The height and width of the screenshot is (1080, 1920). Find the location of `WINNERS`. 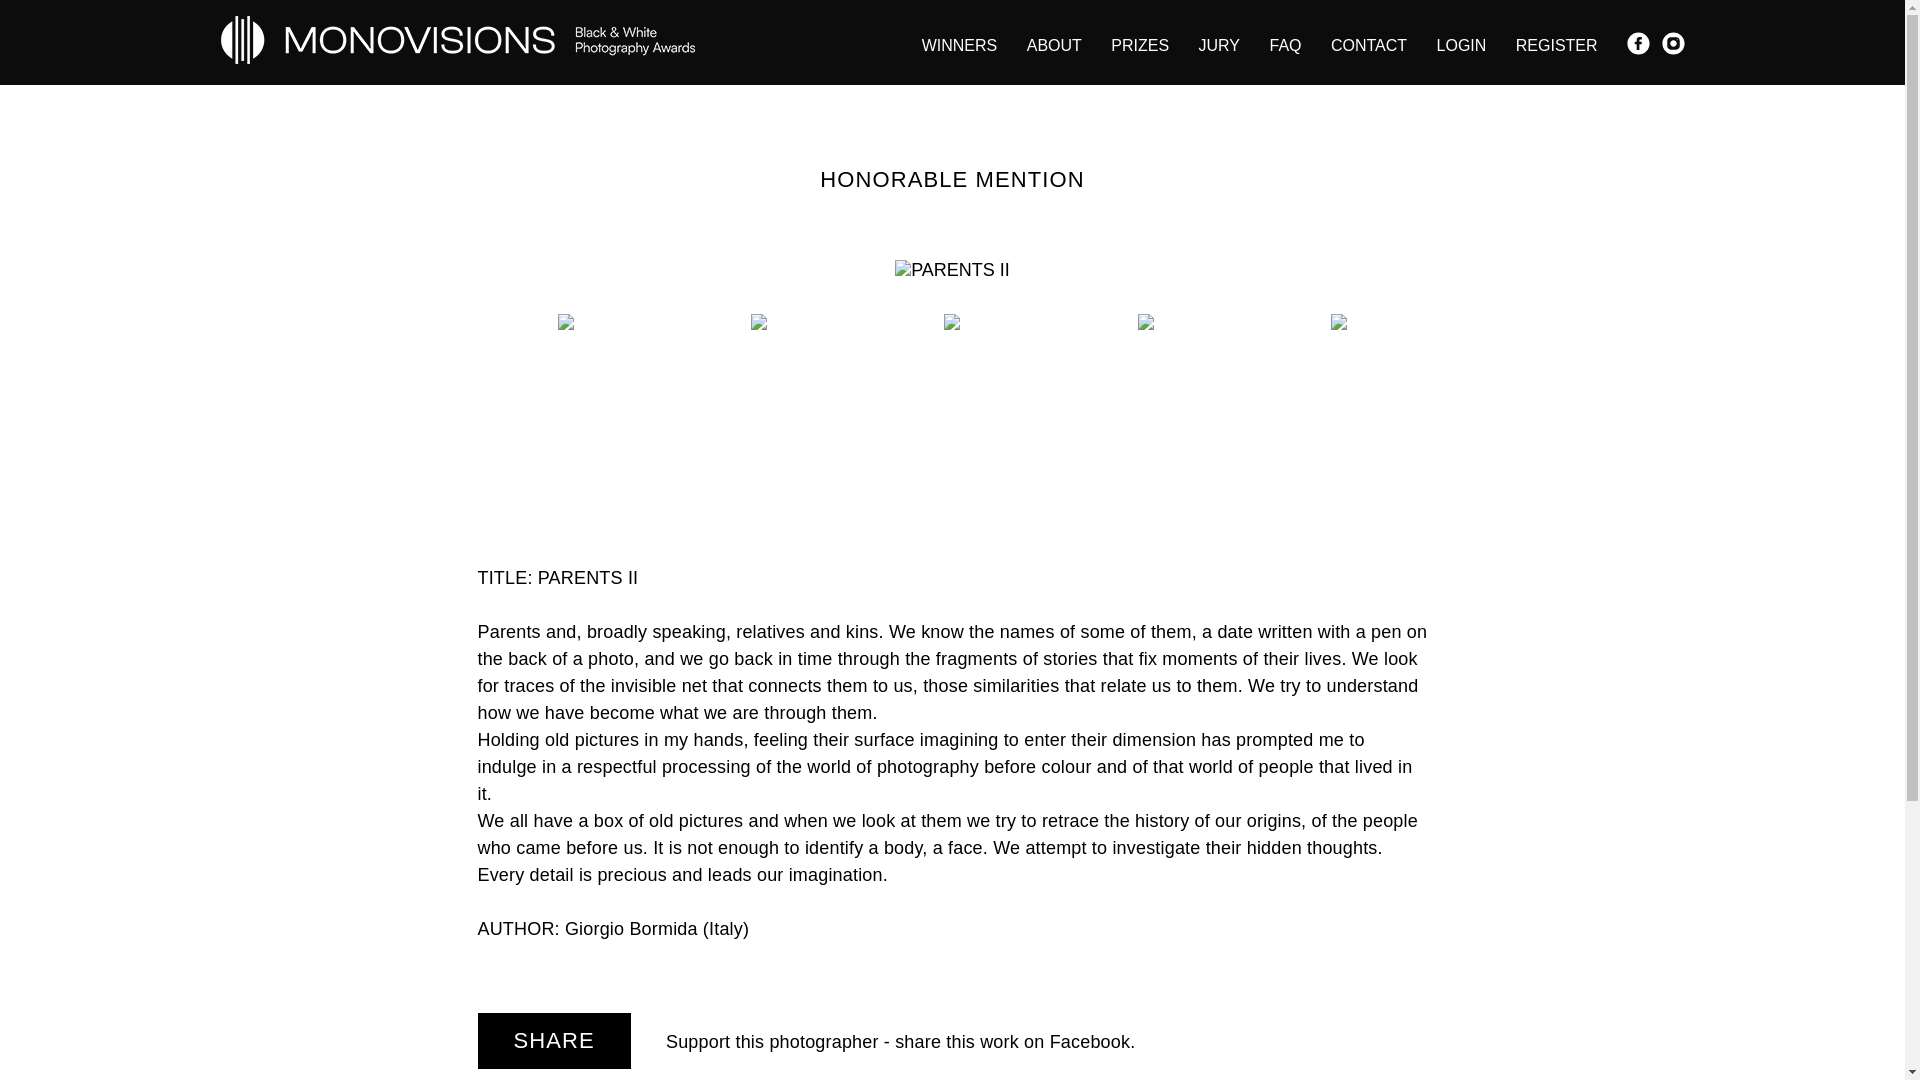

WINNERS is located at coordinates (960, 44).